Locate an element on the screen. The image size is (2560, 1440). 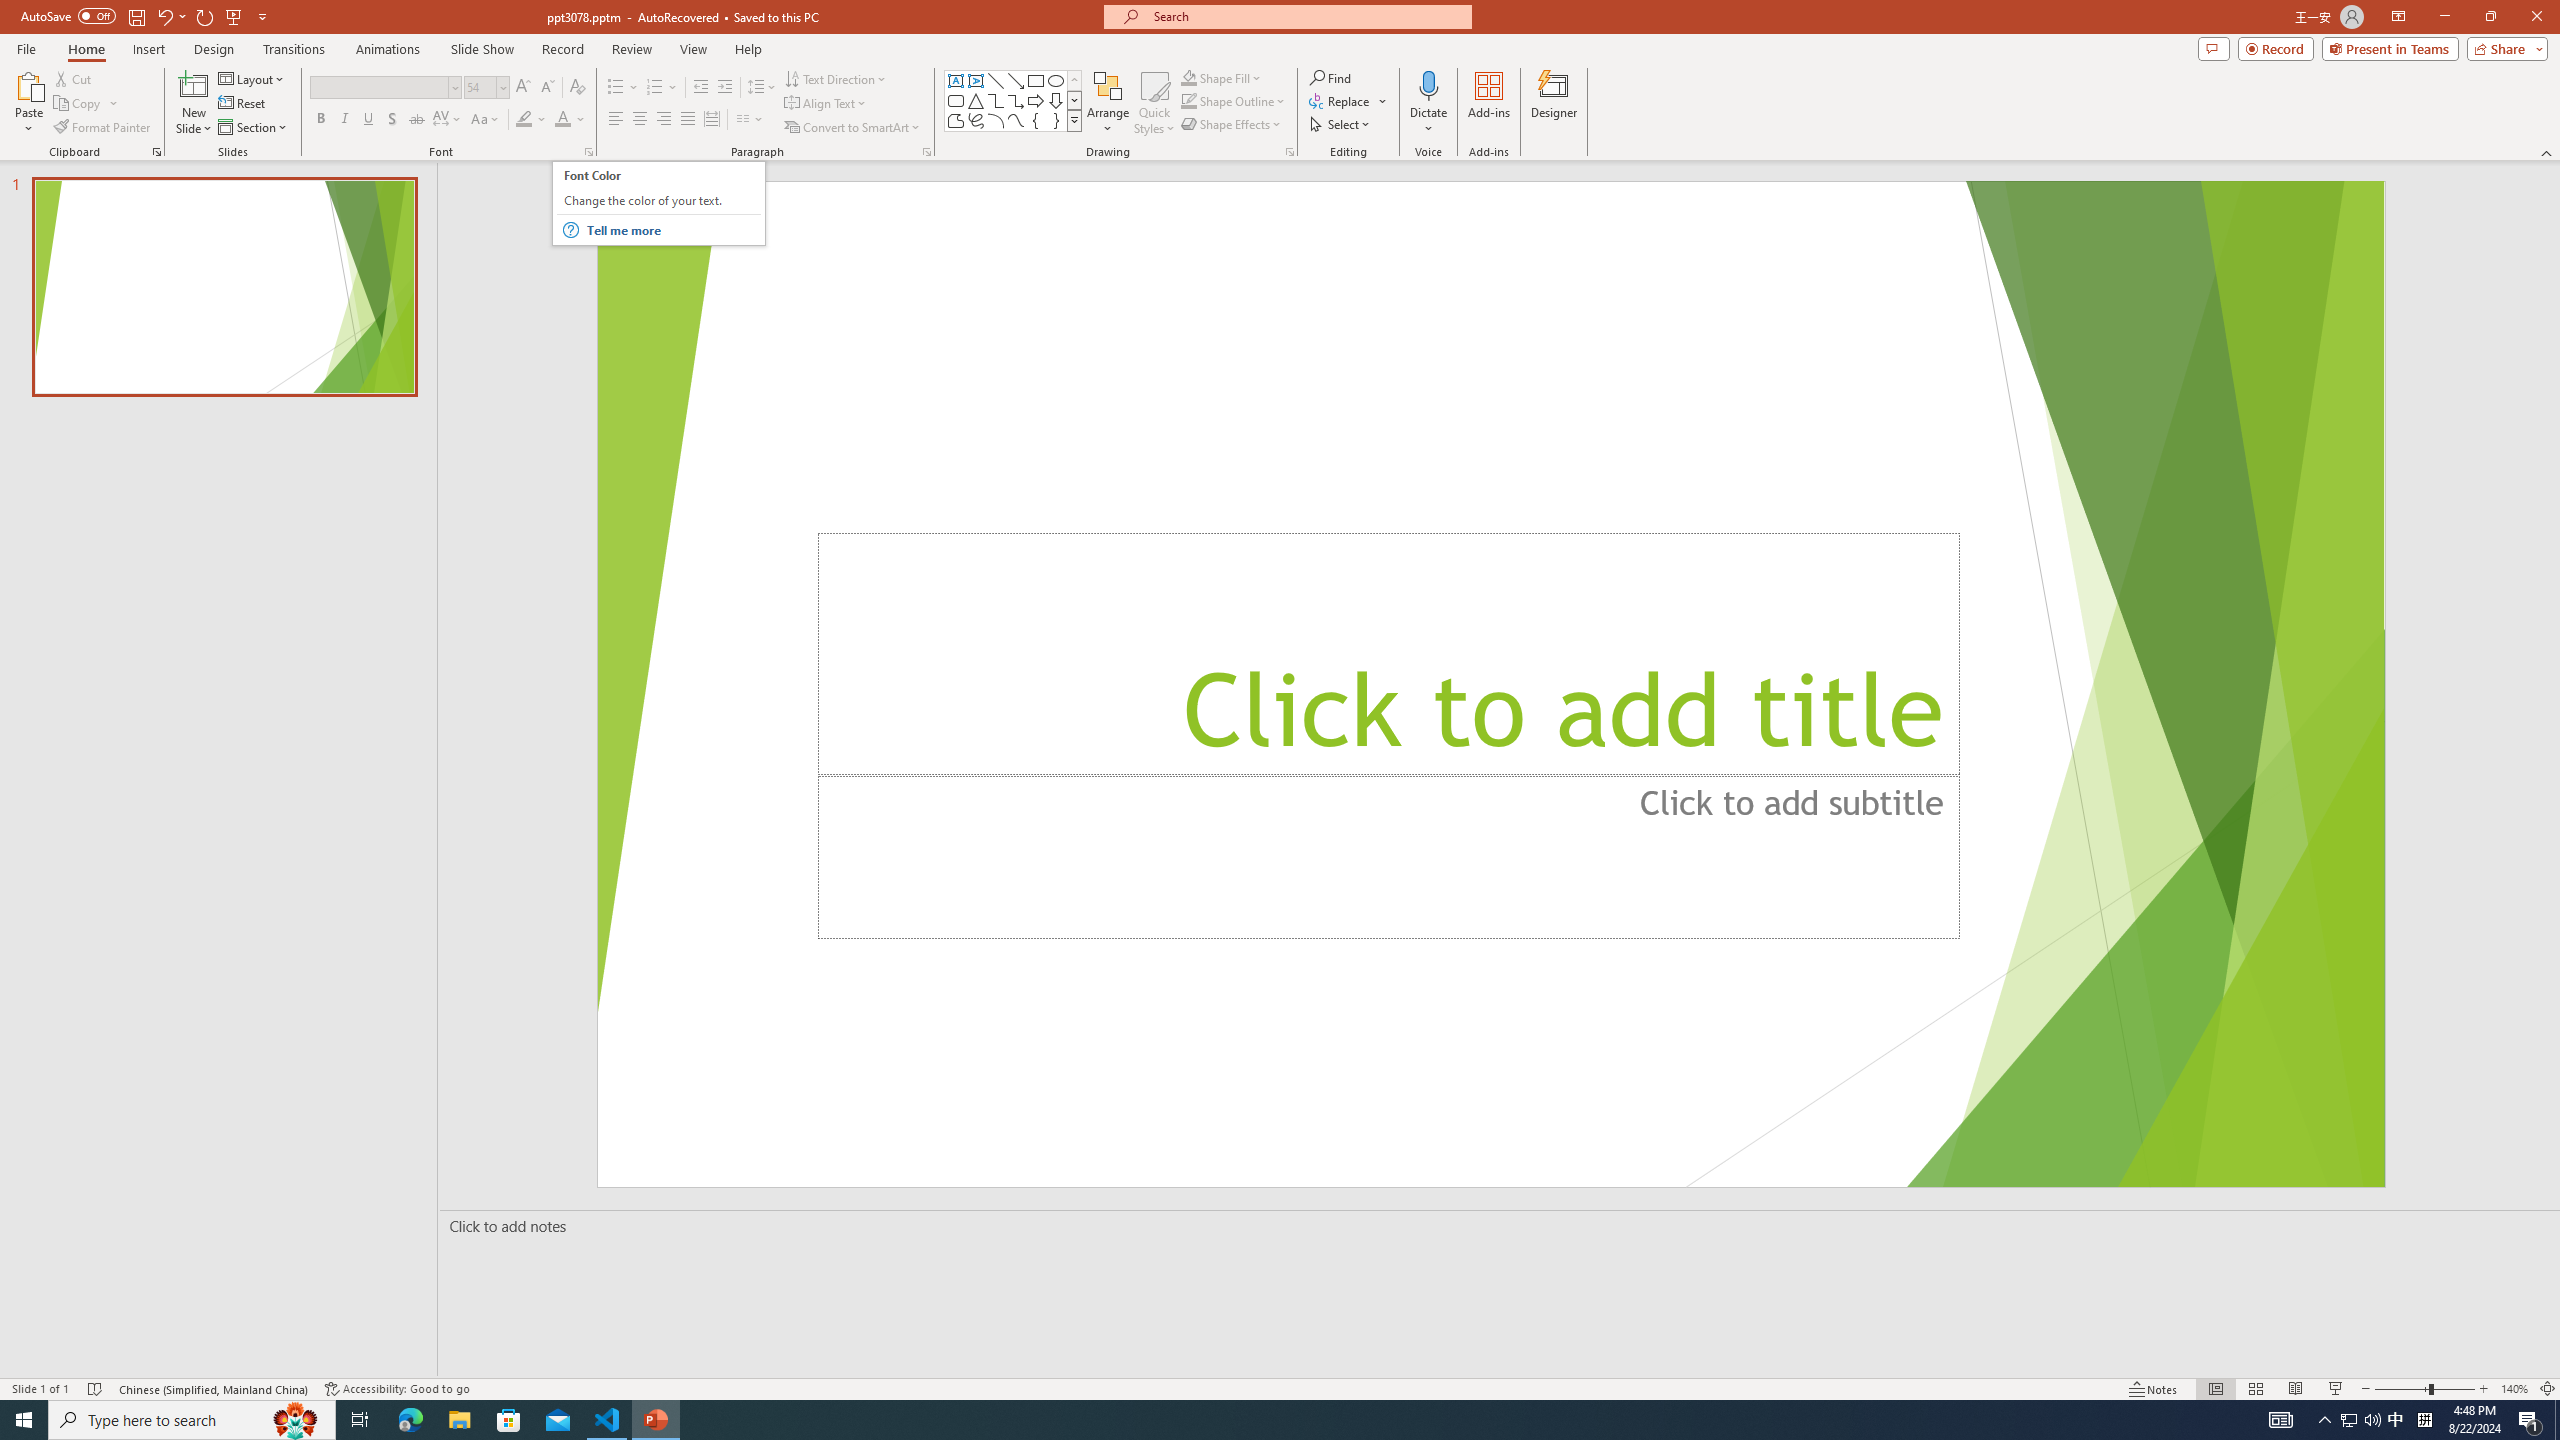
Zoom 140% is located at coordinates (2514, 1389).